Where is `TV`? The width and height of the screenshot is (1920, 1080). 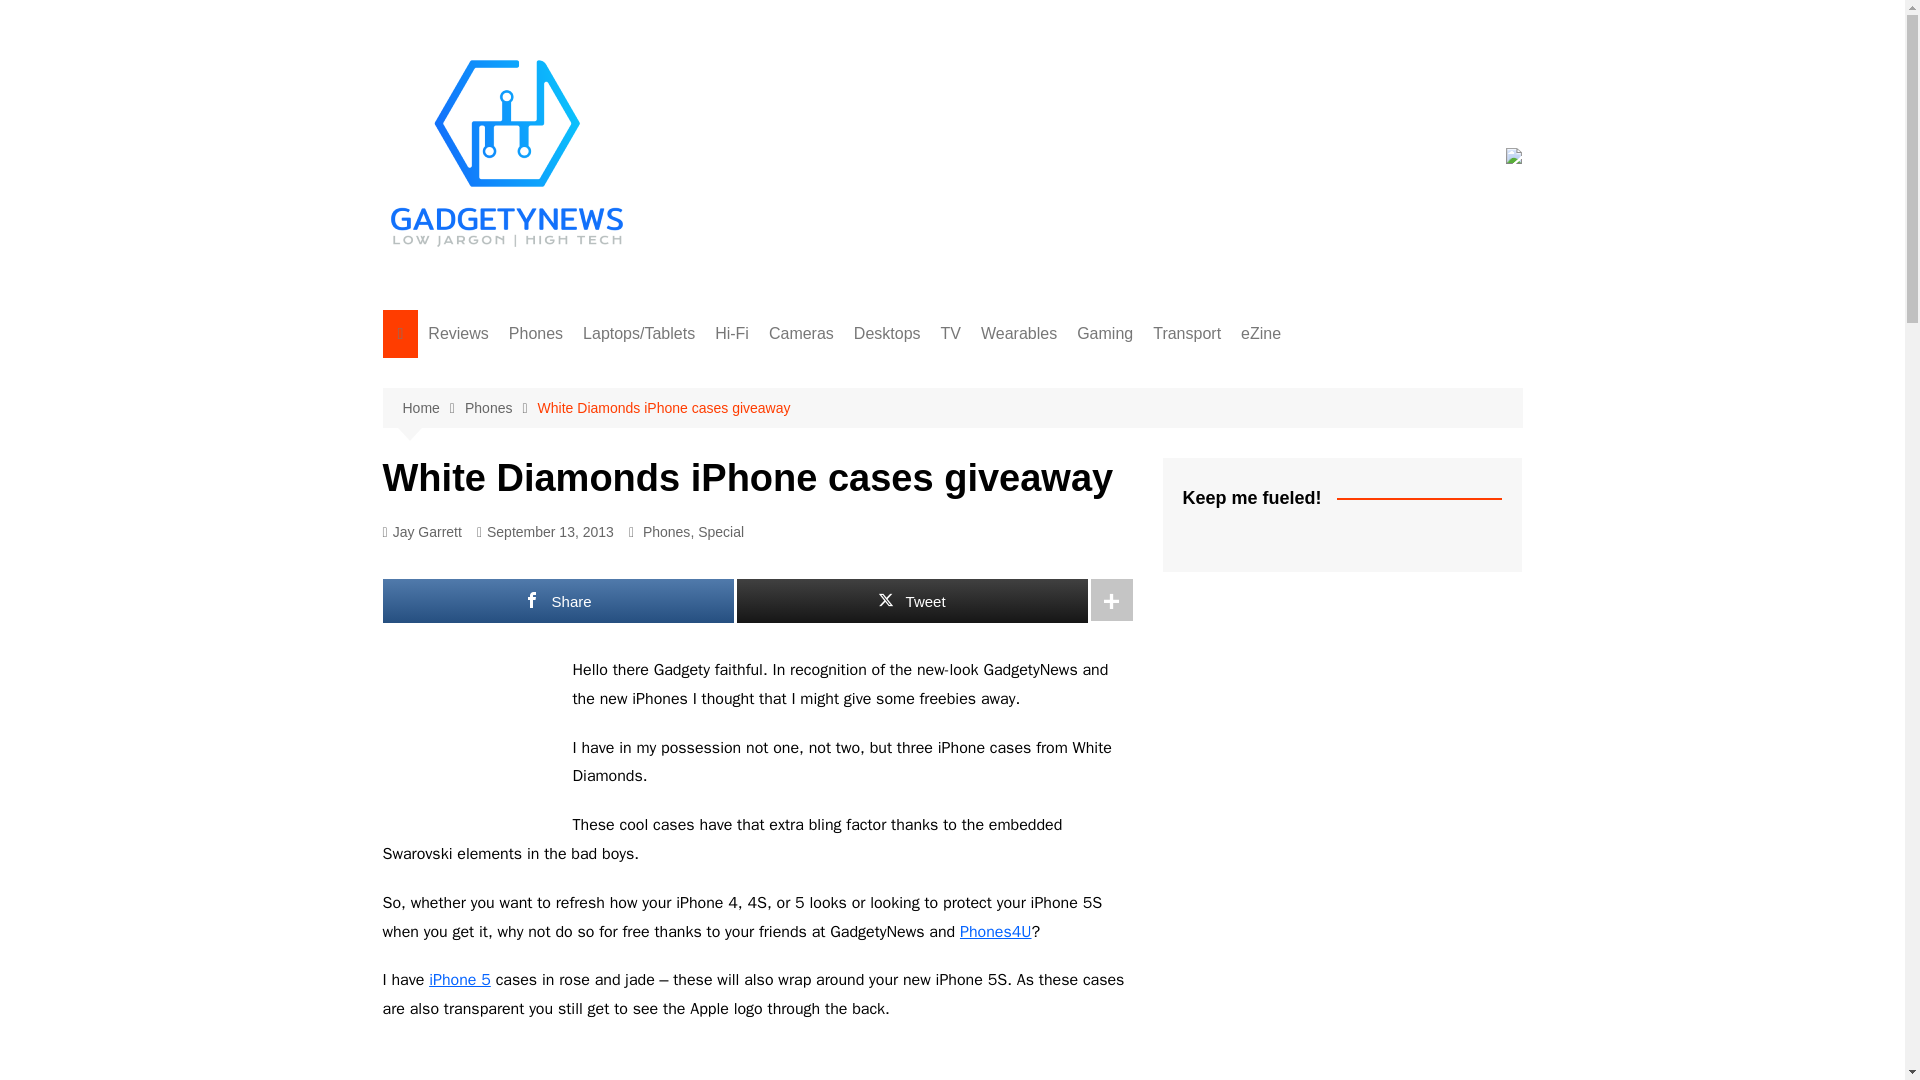
TV is located at coordinates (951, 333).